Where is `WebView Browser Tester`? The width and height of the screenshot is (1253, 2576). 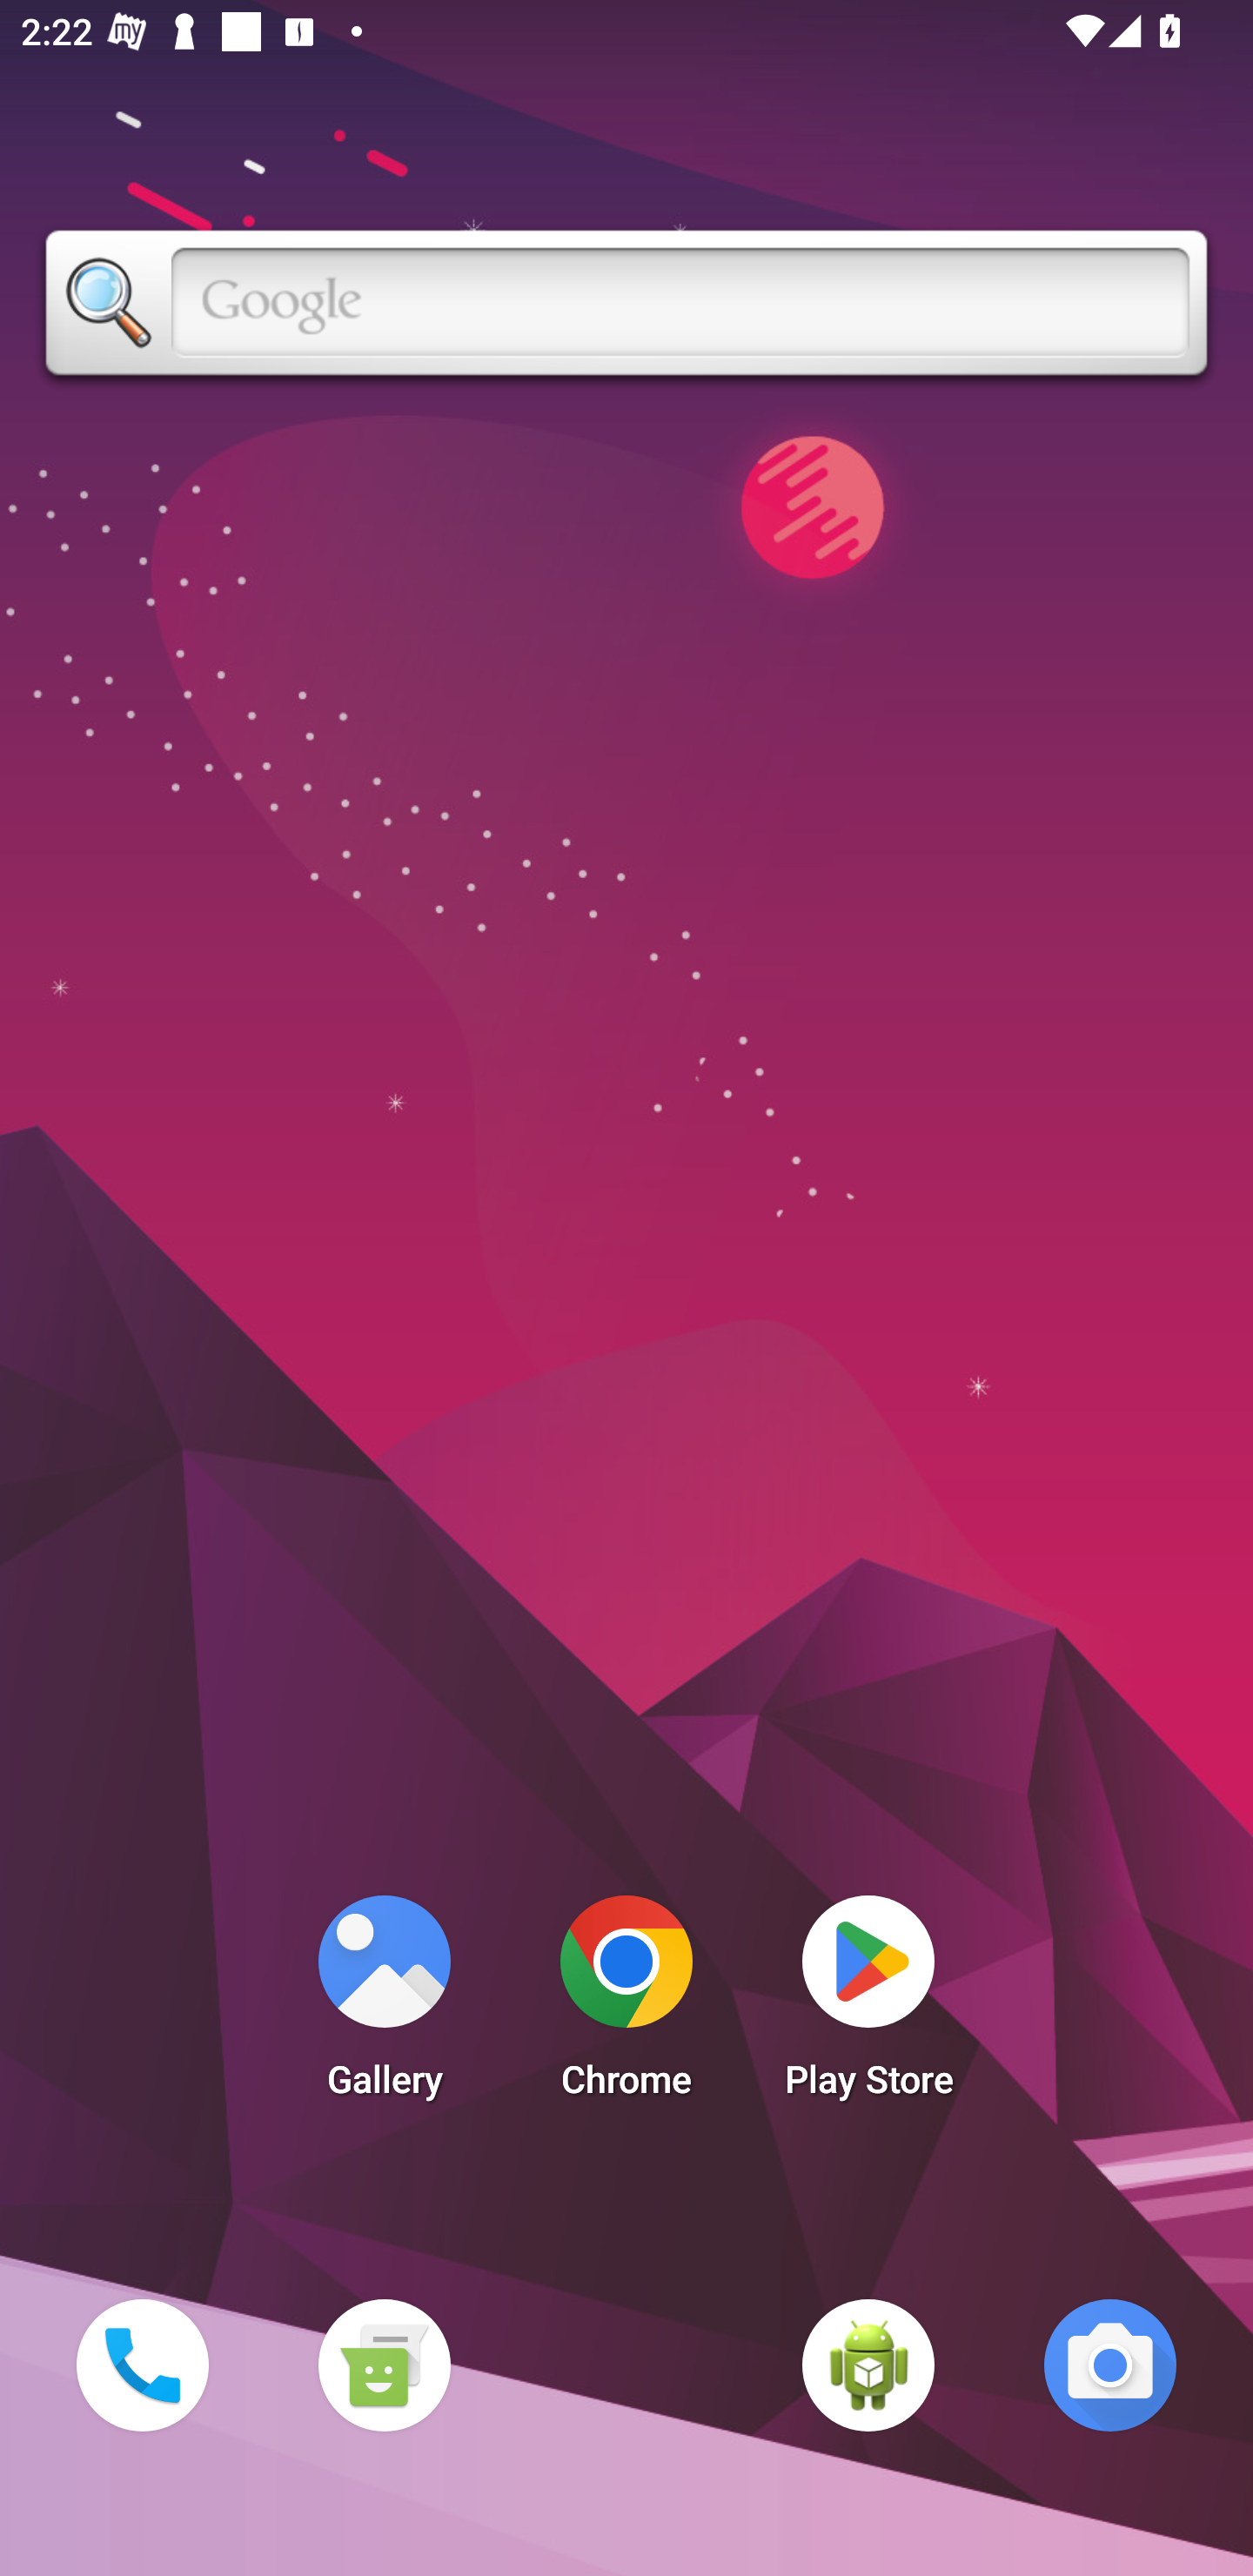
WebView Browser Tester is located at coordinates (868, 2365).